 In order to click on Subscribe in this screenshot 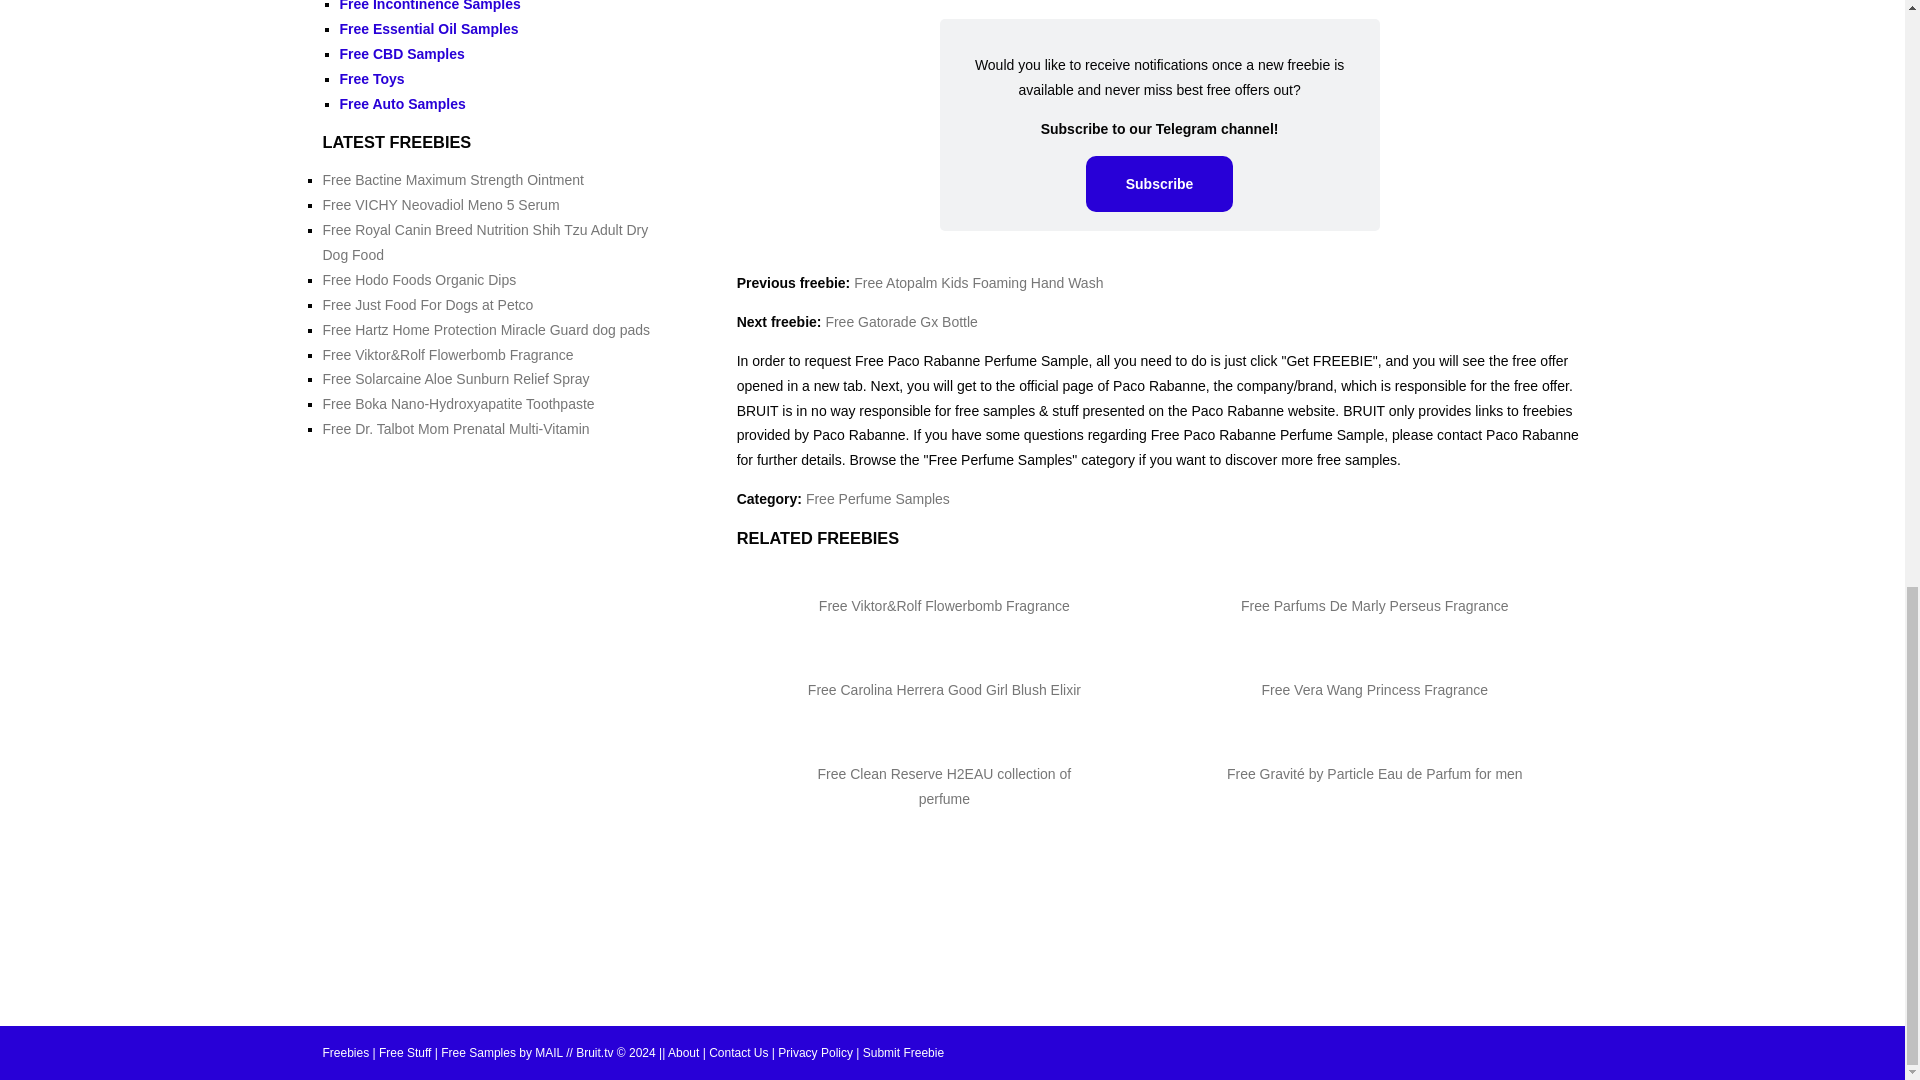, I will do `click(1160, 183)`.